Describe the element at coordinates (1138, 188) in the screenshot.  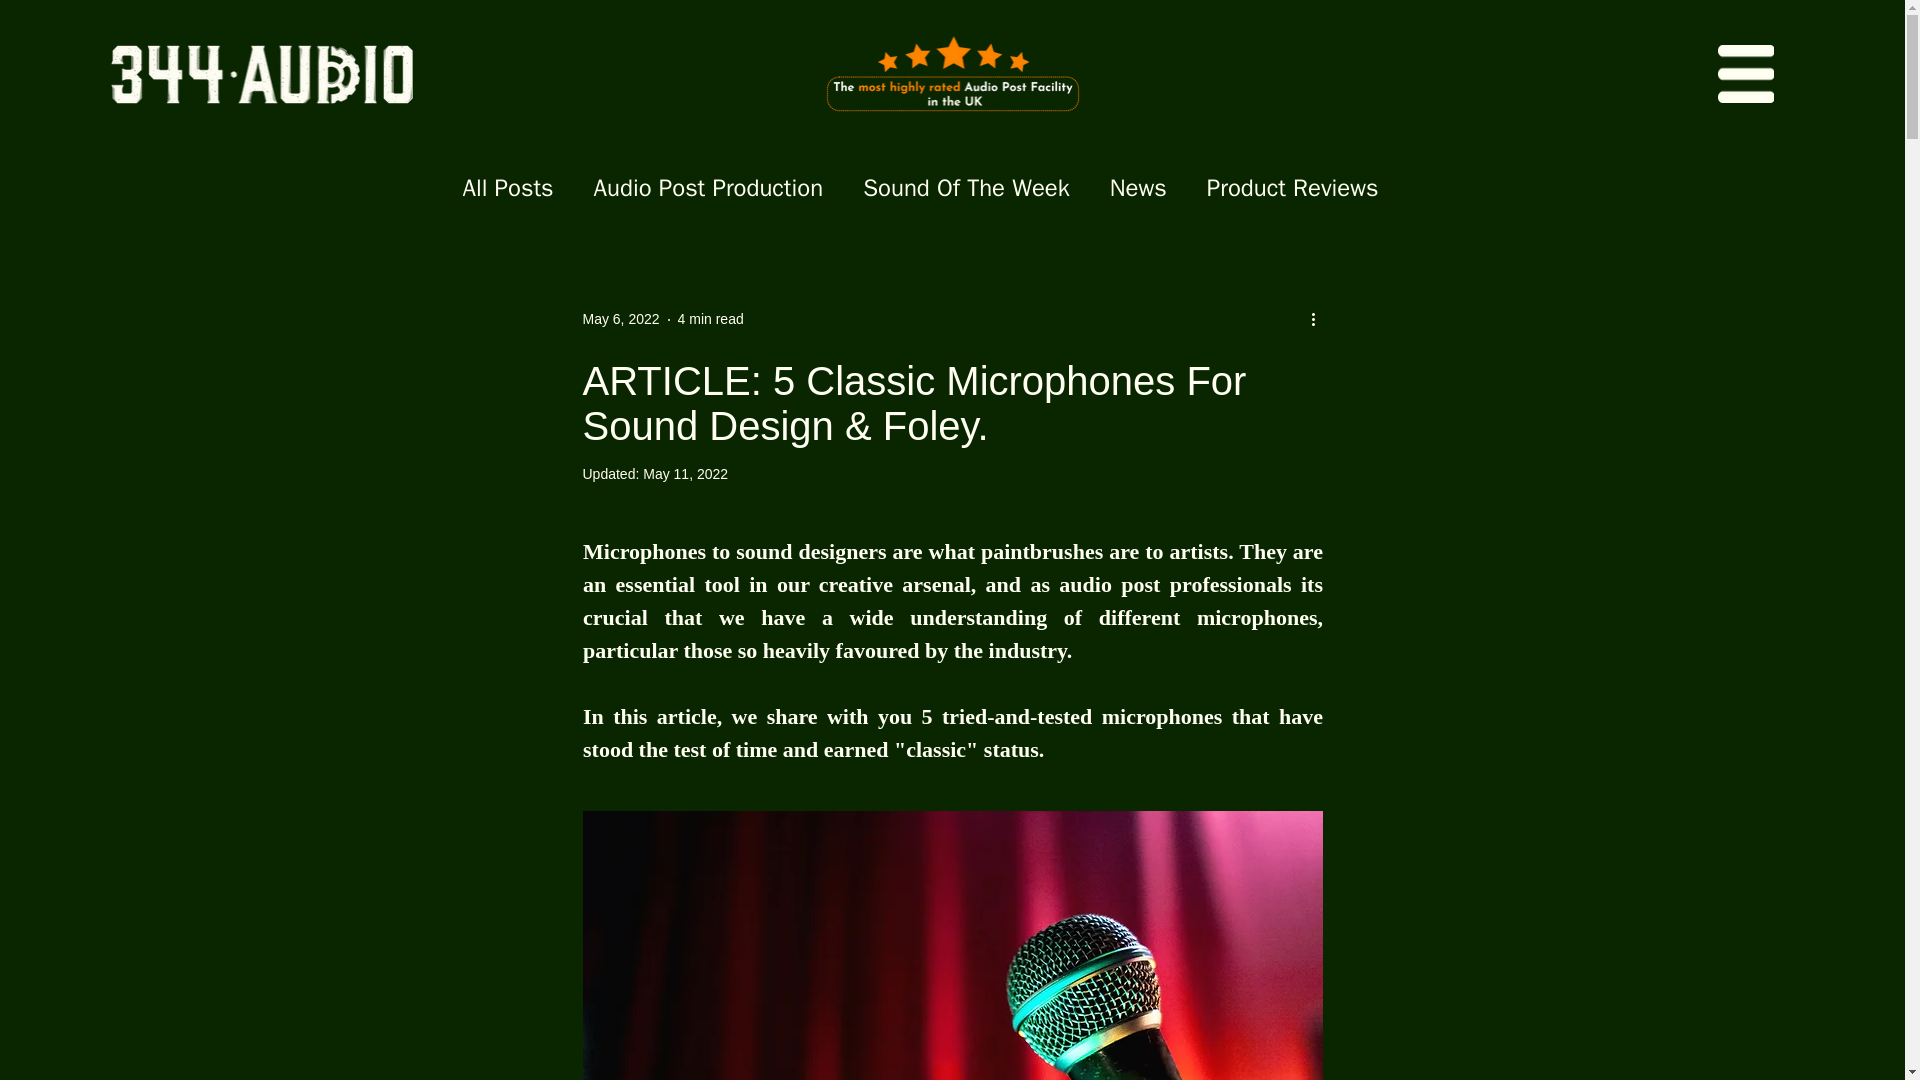
I see `News` at that location.